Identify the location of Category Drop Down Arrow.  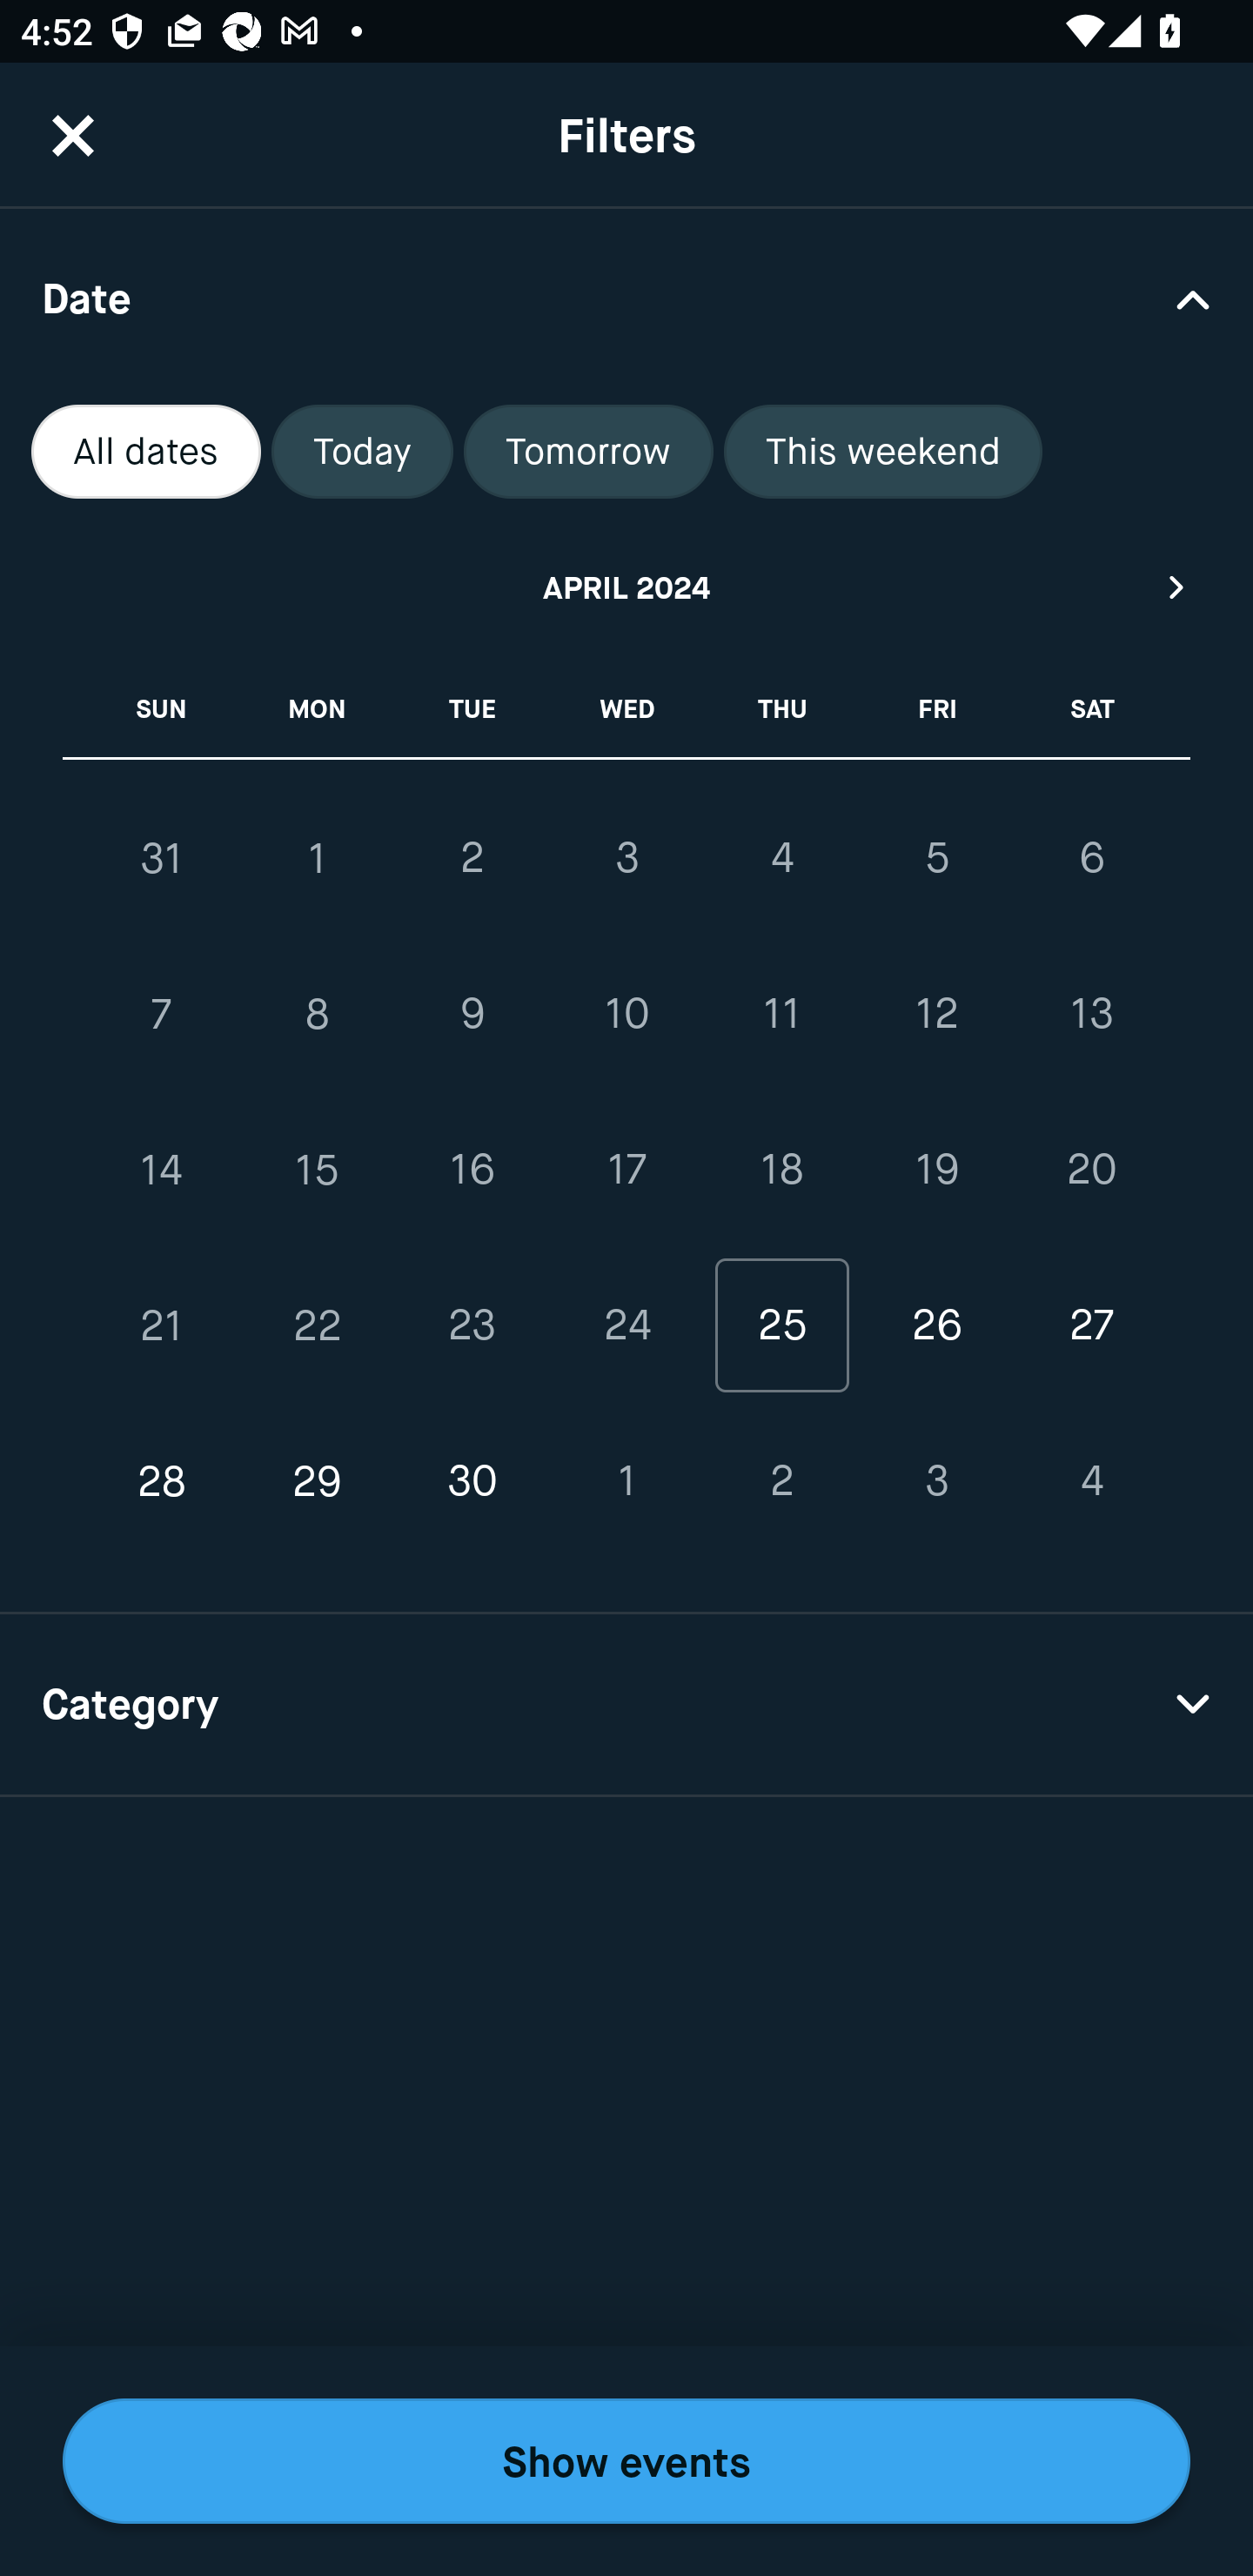
(626, 1706).